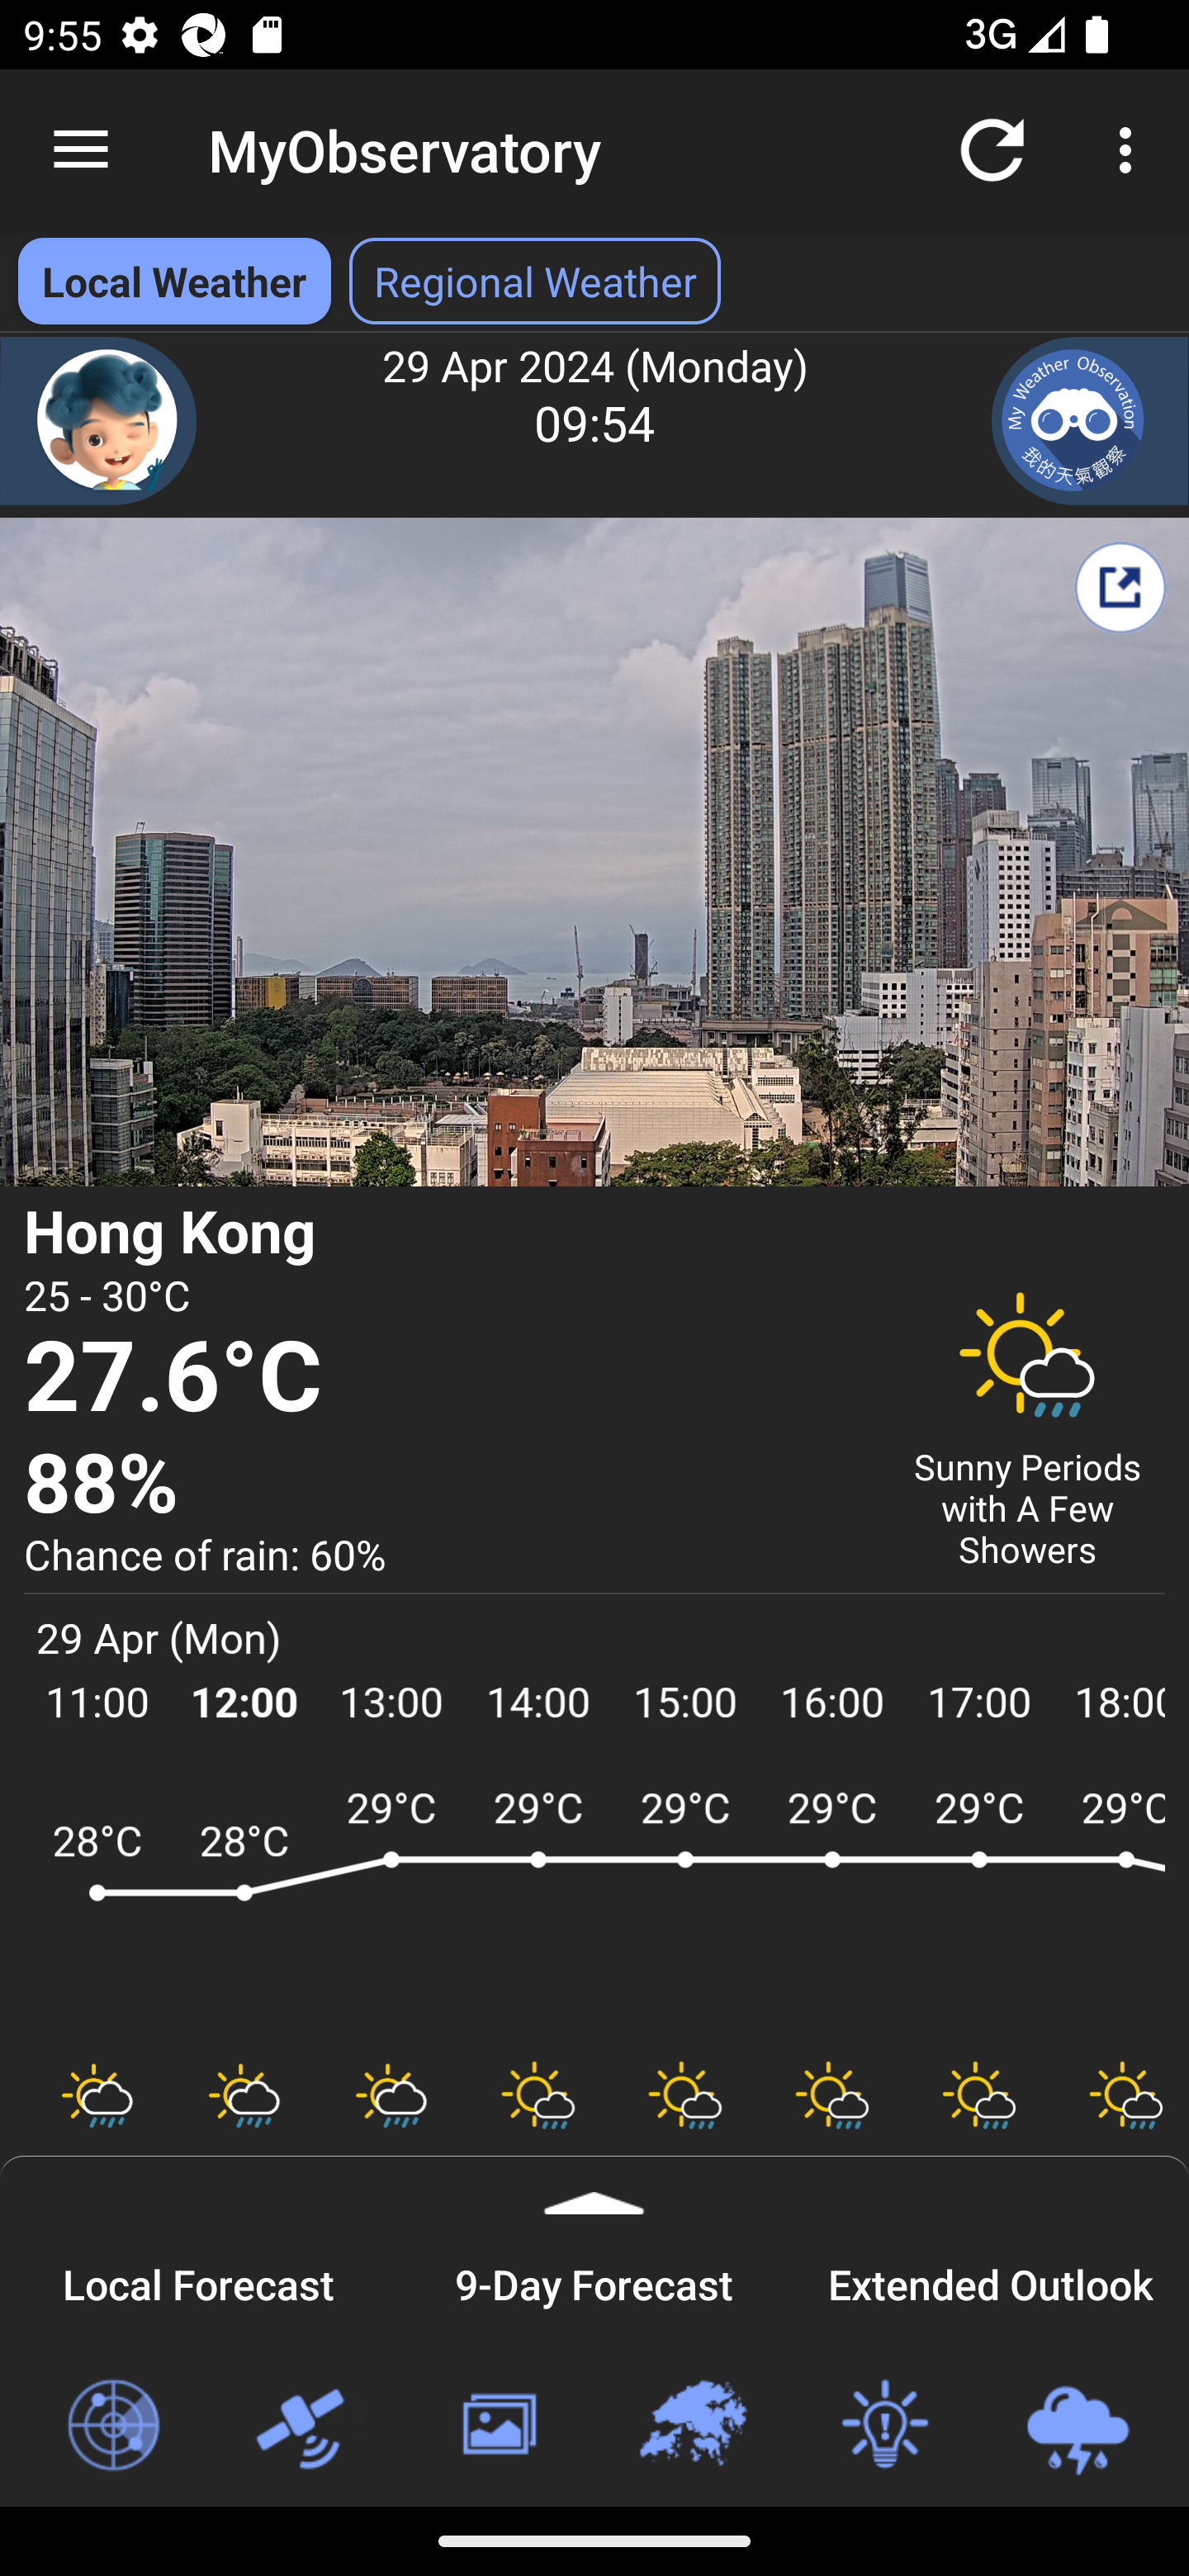 This screenshot has height=2576, width=1189. I want to click on Chatbot, so click(99, 421).